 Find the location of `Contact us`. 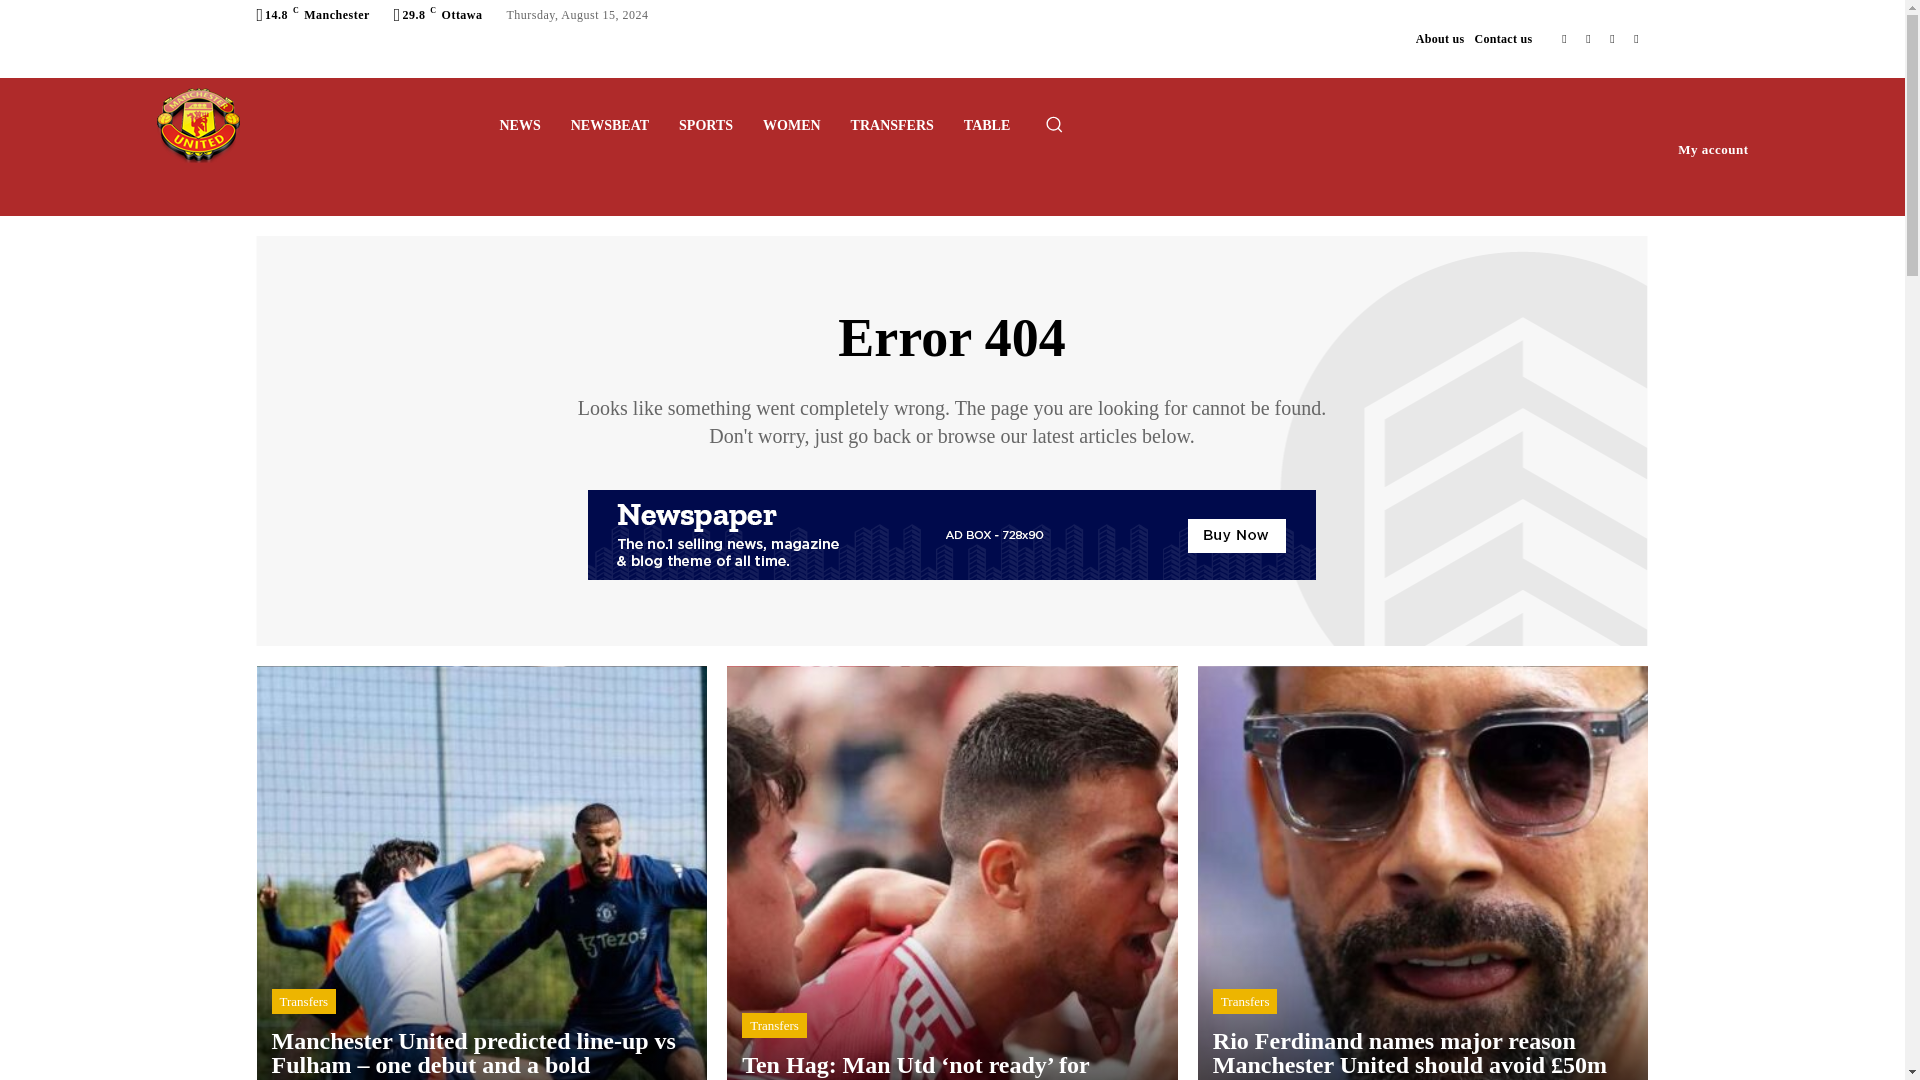

Contact us is located at coordinates (1503, 38).